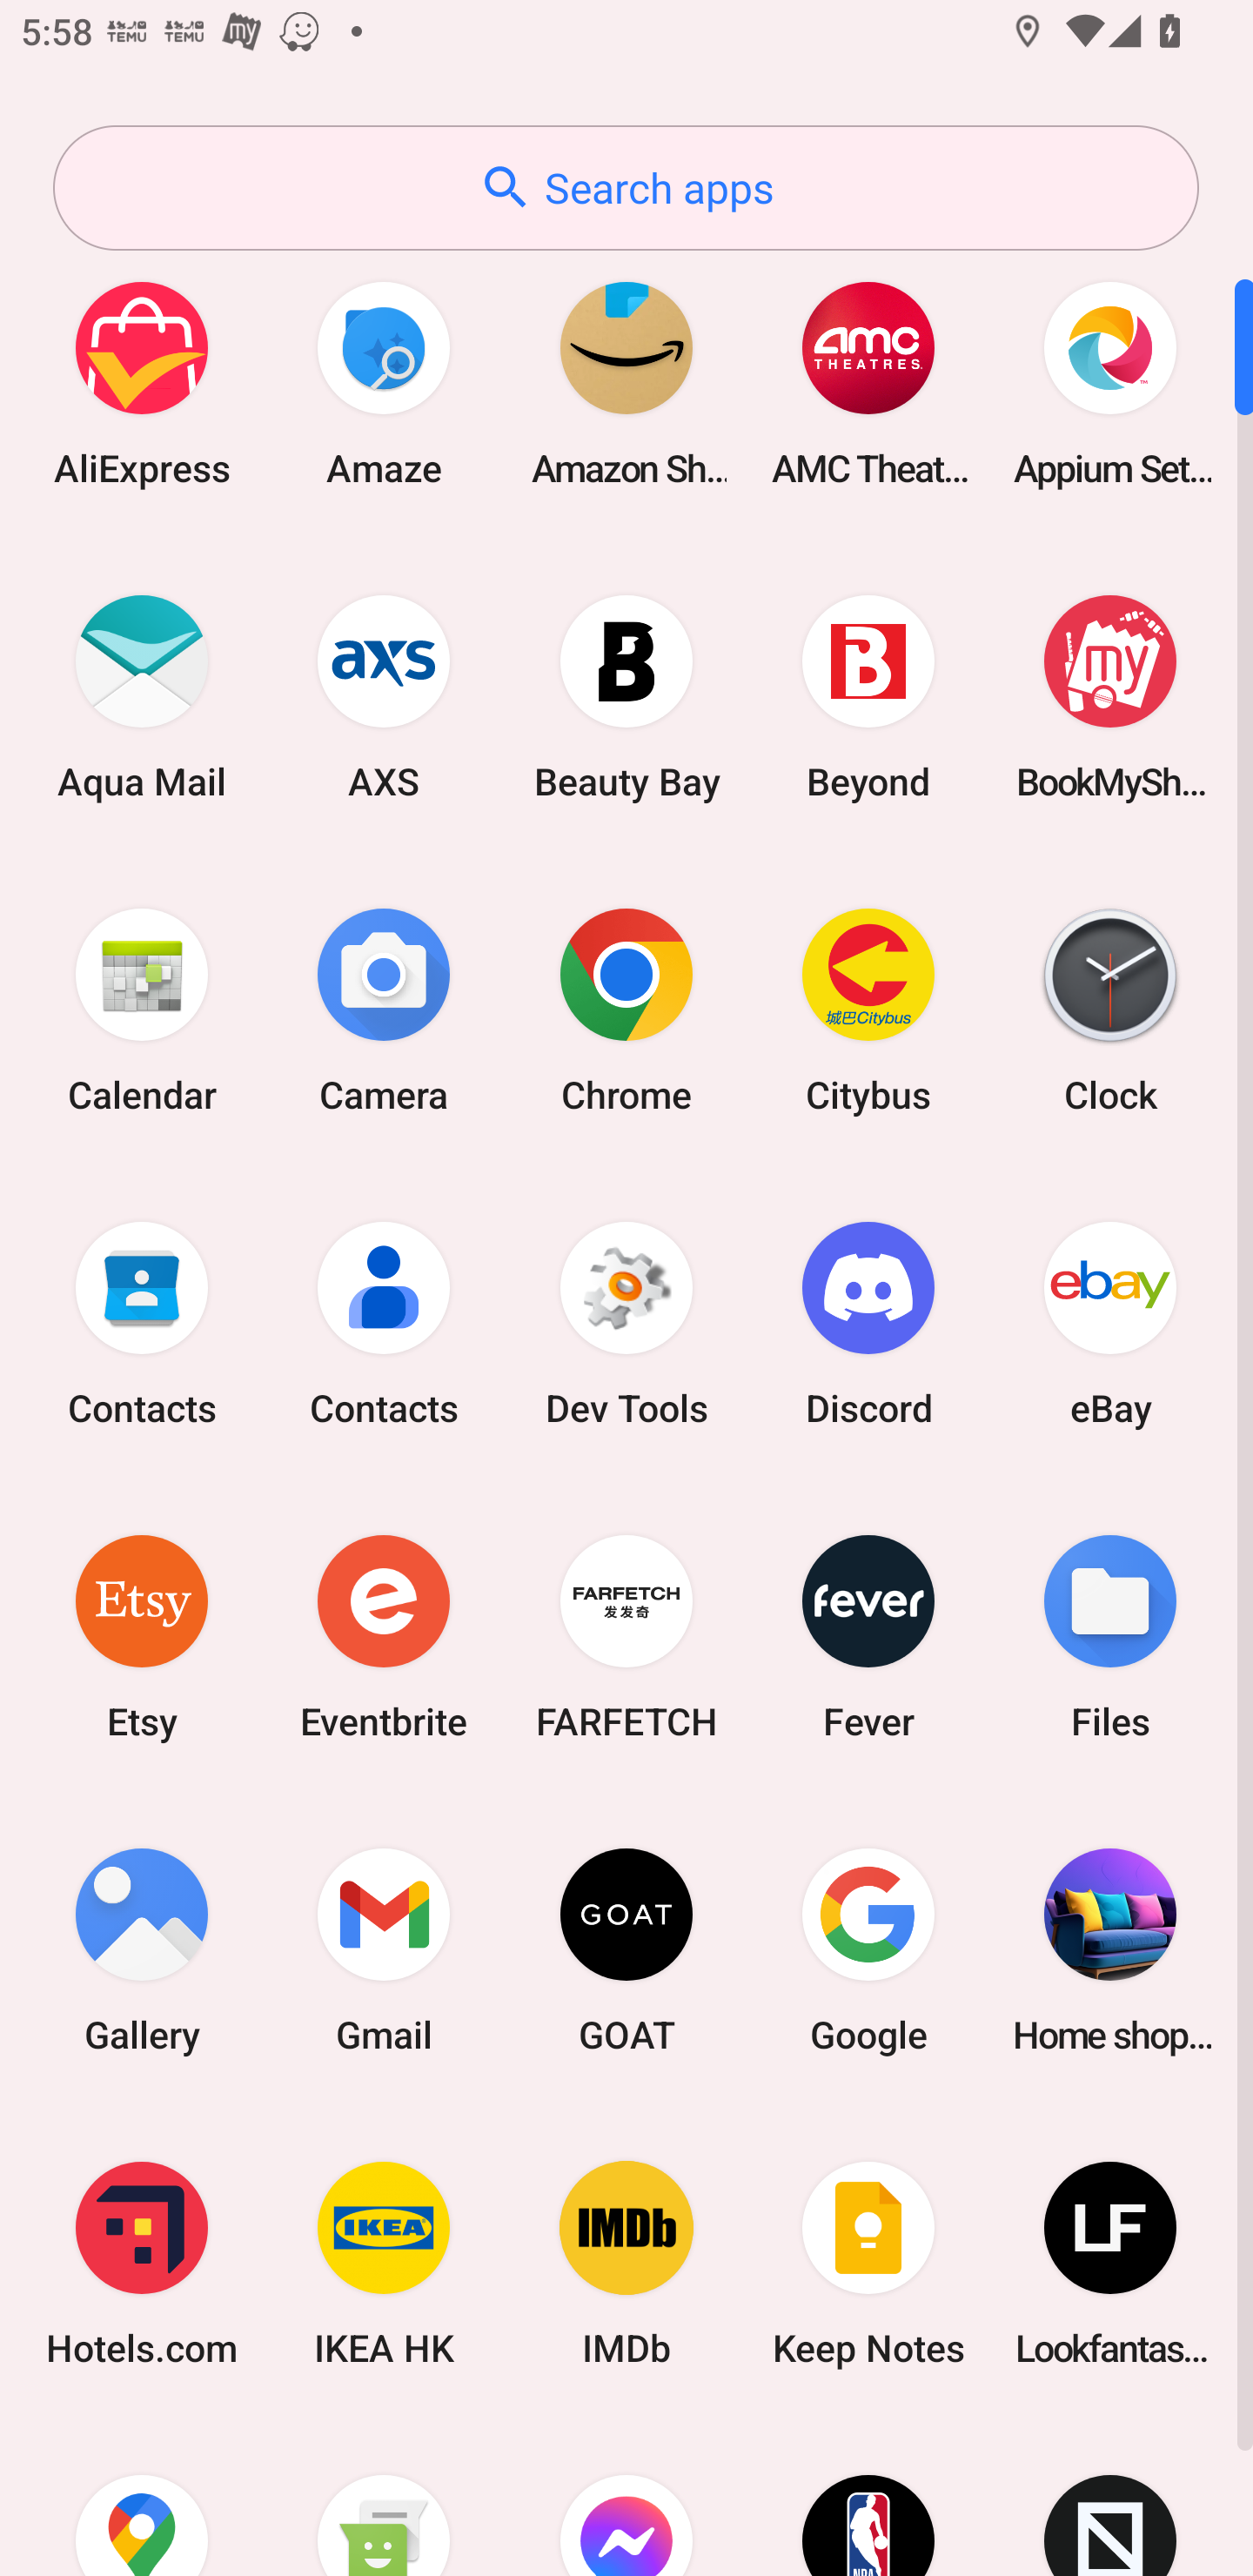 This screenshot has width=1253, height=2576. I want to click on IMDb, so click(626, 2264).